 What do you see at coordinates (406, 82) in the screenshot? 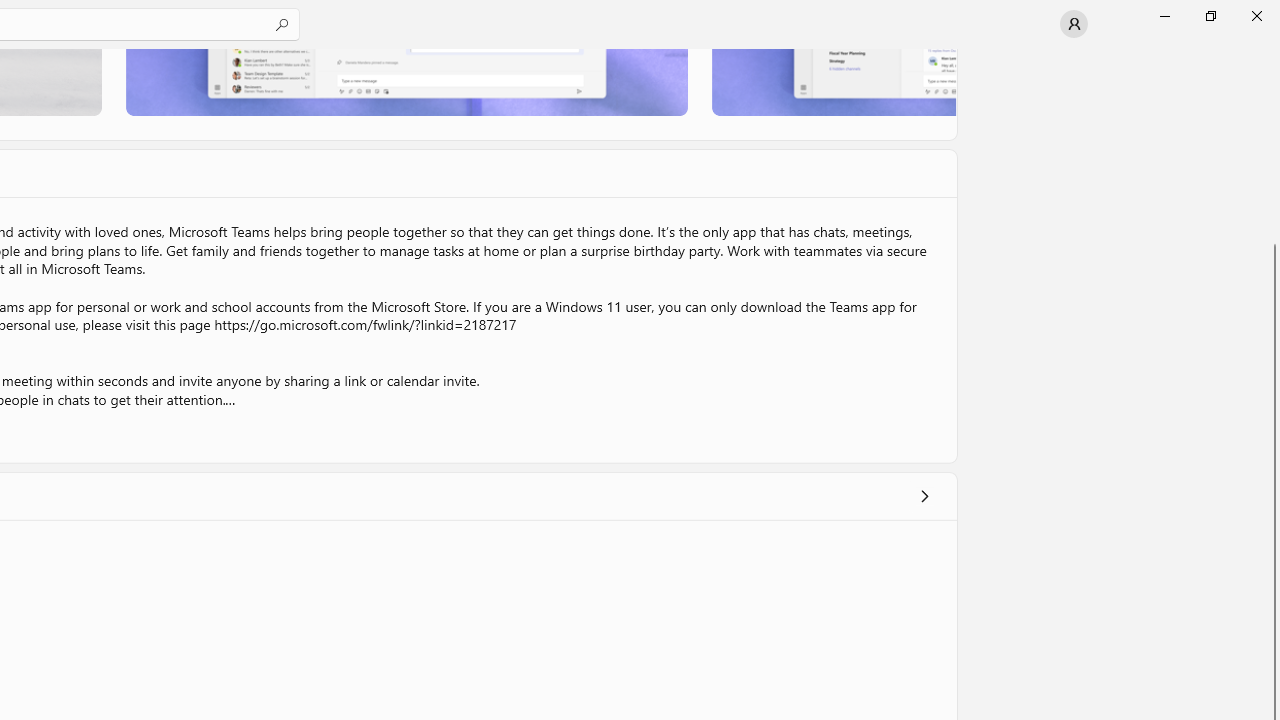
I see `Screenshot 2` at bounding box center [406, 82].